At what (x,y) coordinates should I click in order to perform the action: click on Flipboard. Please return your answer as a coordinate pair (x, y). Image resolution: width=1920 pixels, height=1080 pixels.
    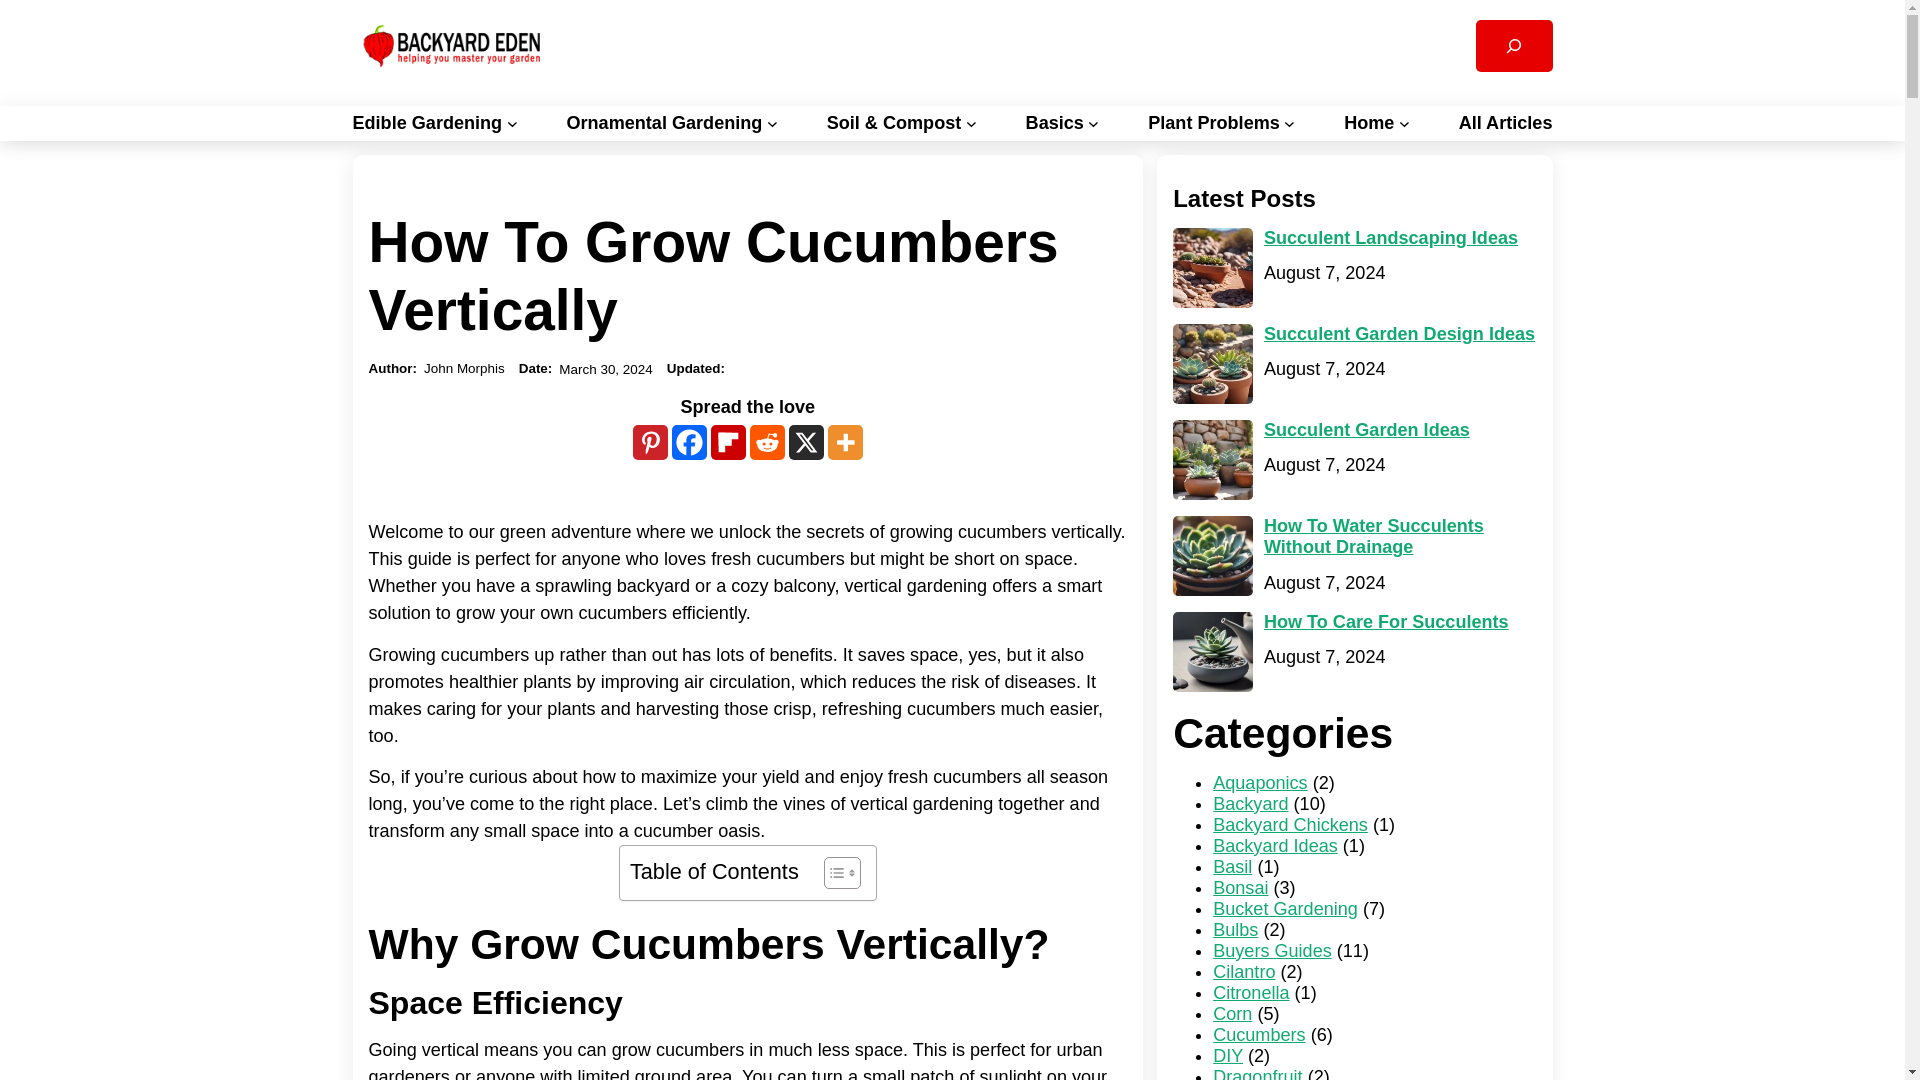
    Looking at the image, I should click on (728, 442).